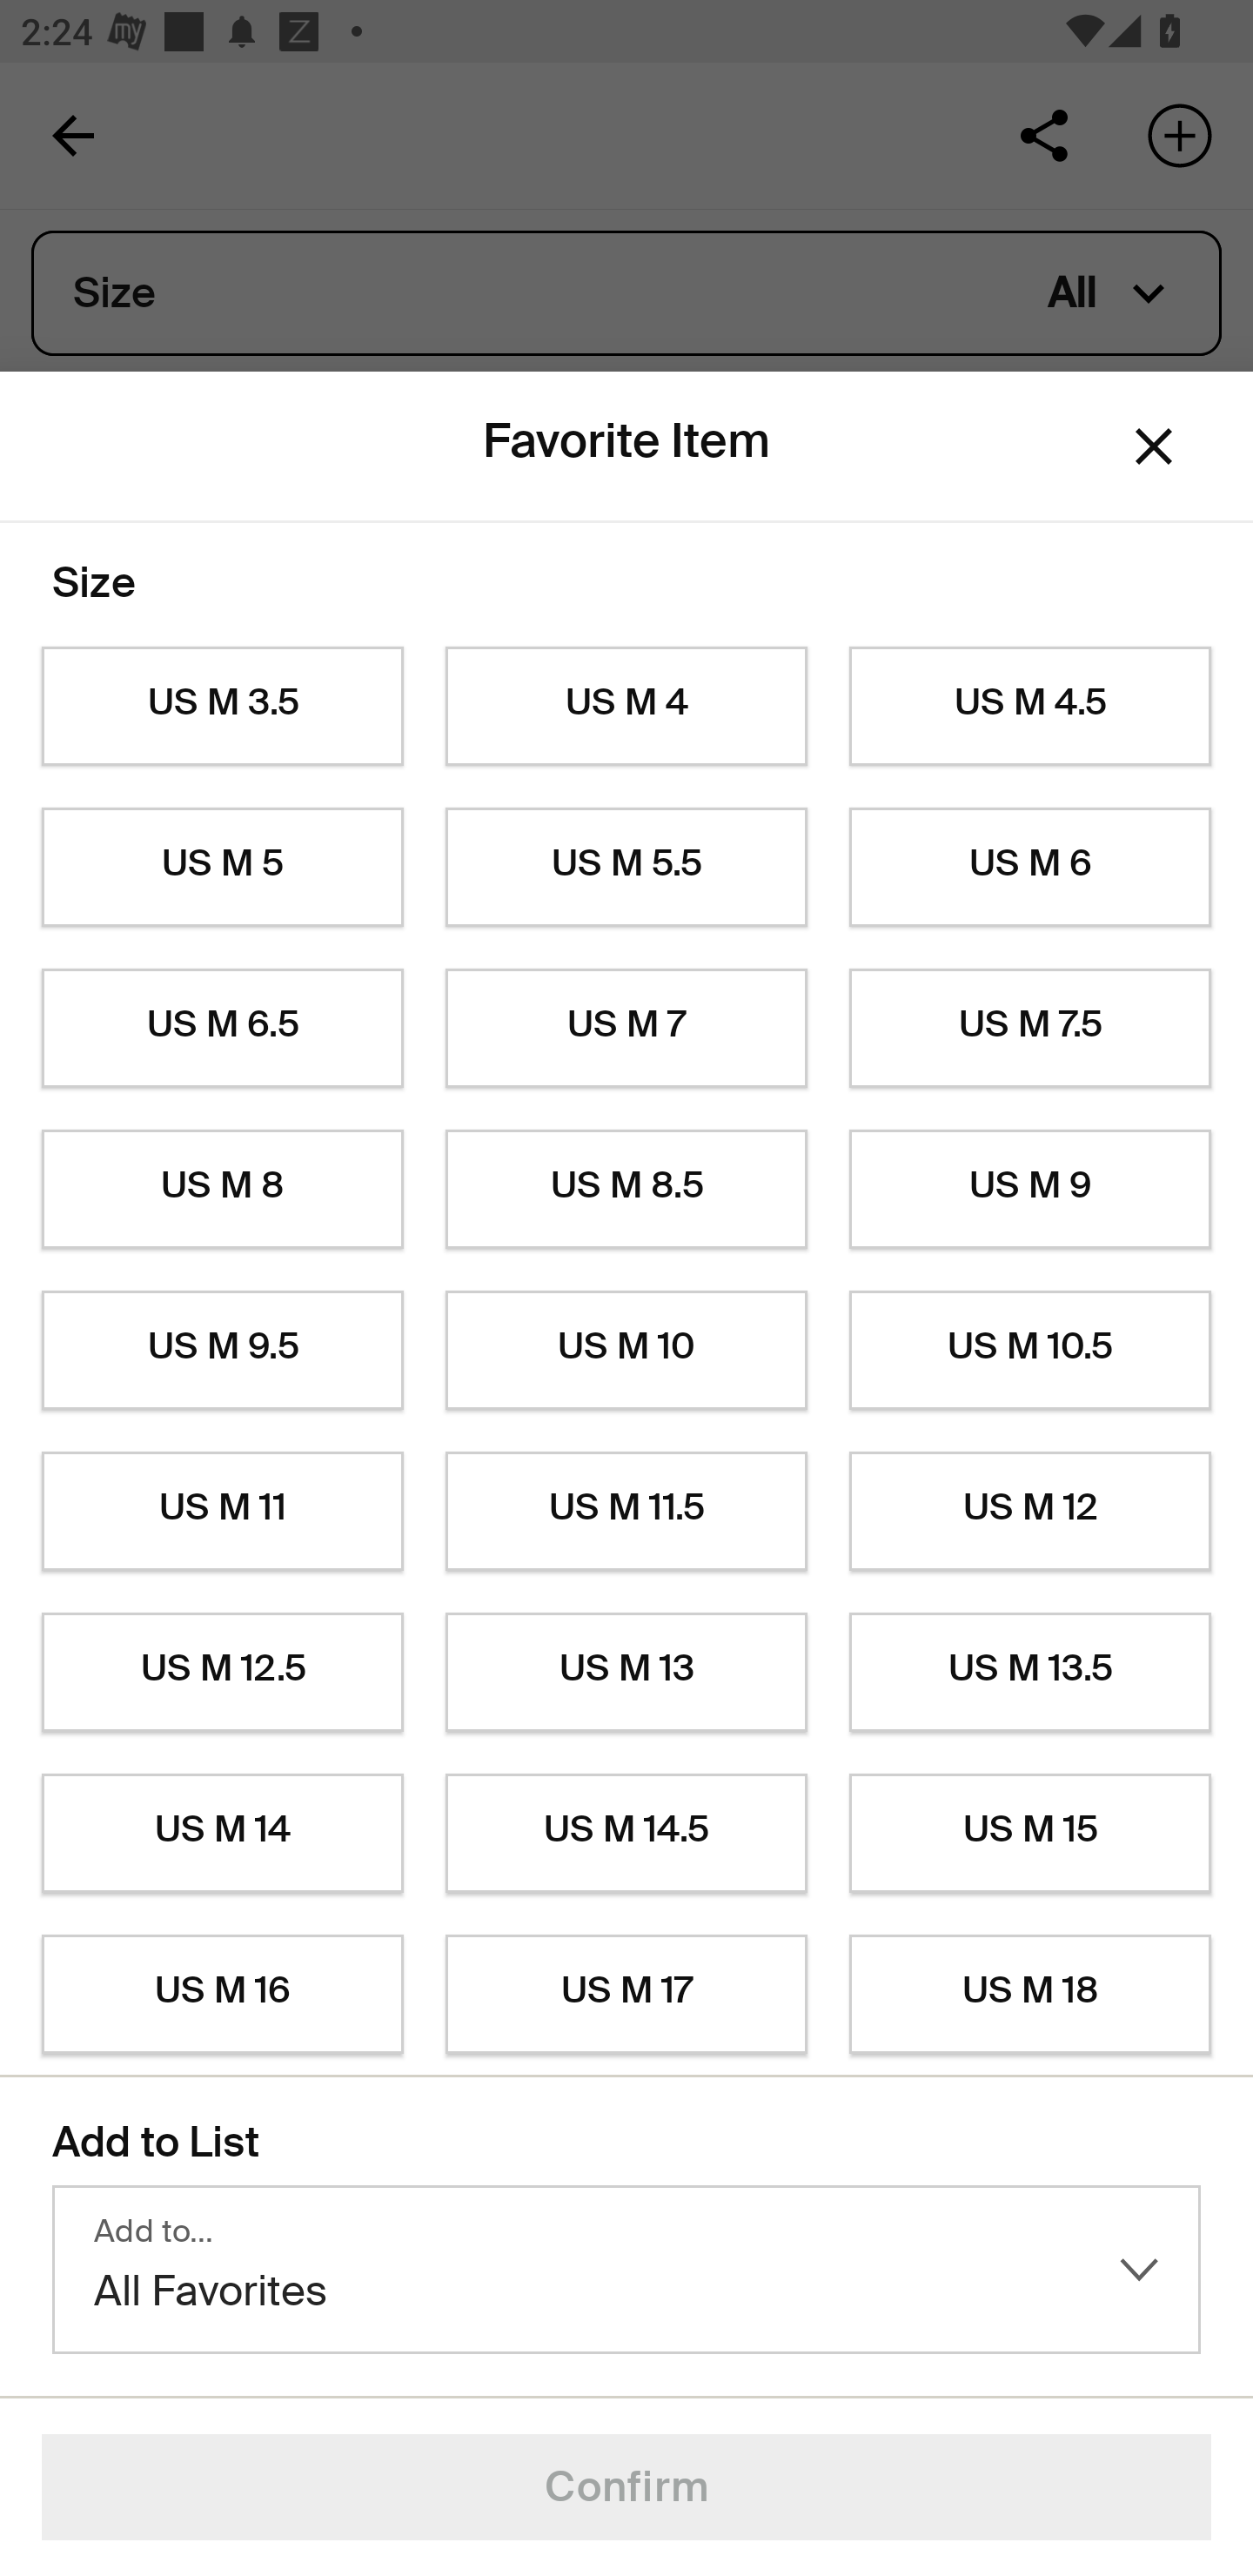  I want to click on US M 15, so click(1030, 1834).